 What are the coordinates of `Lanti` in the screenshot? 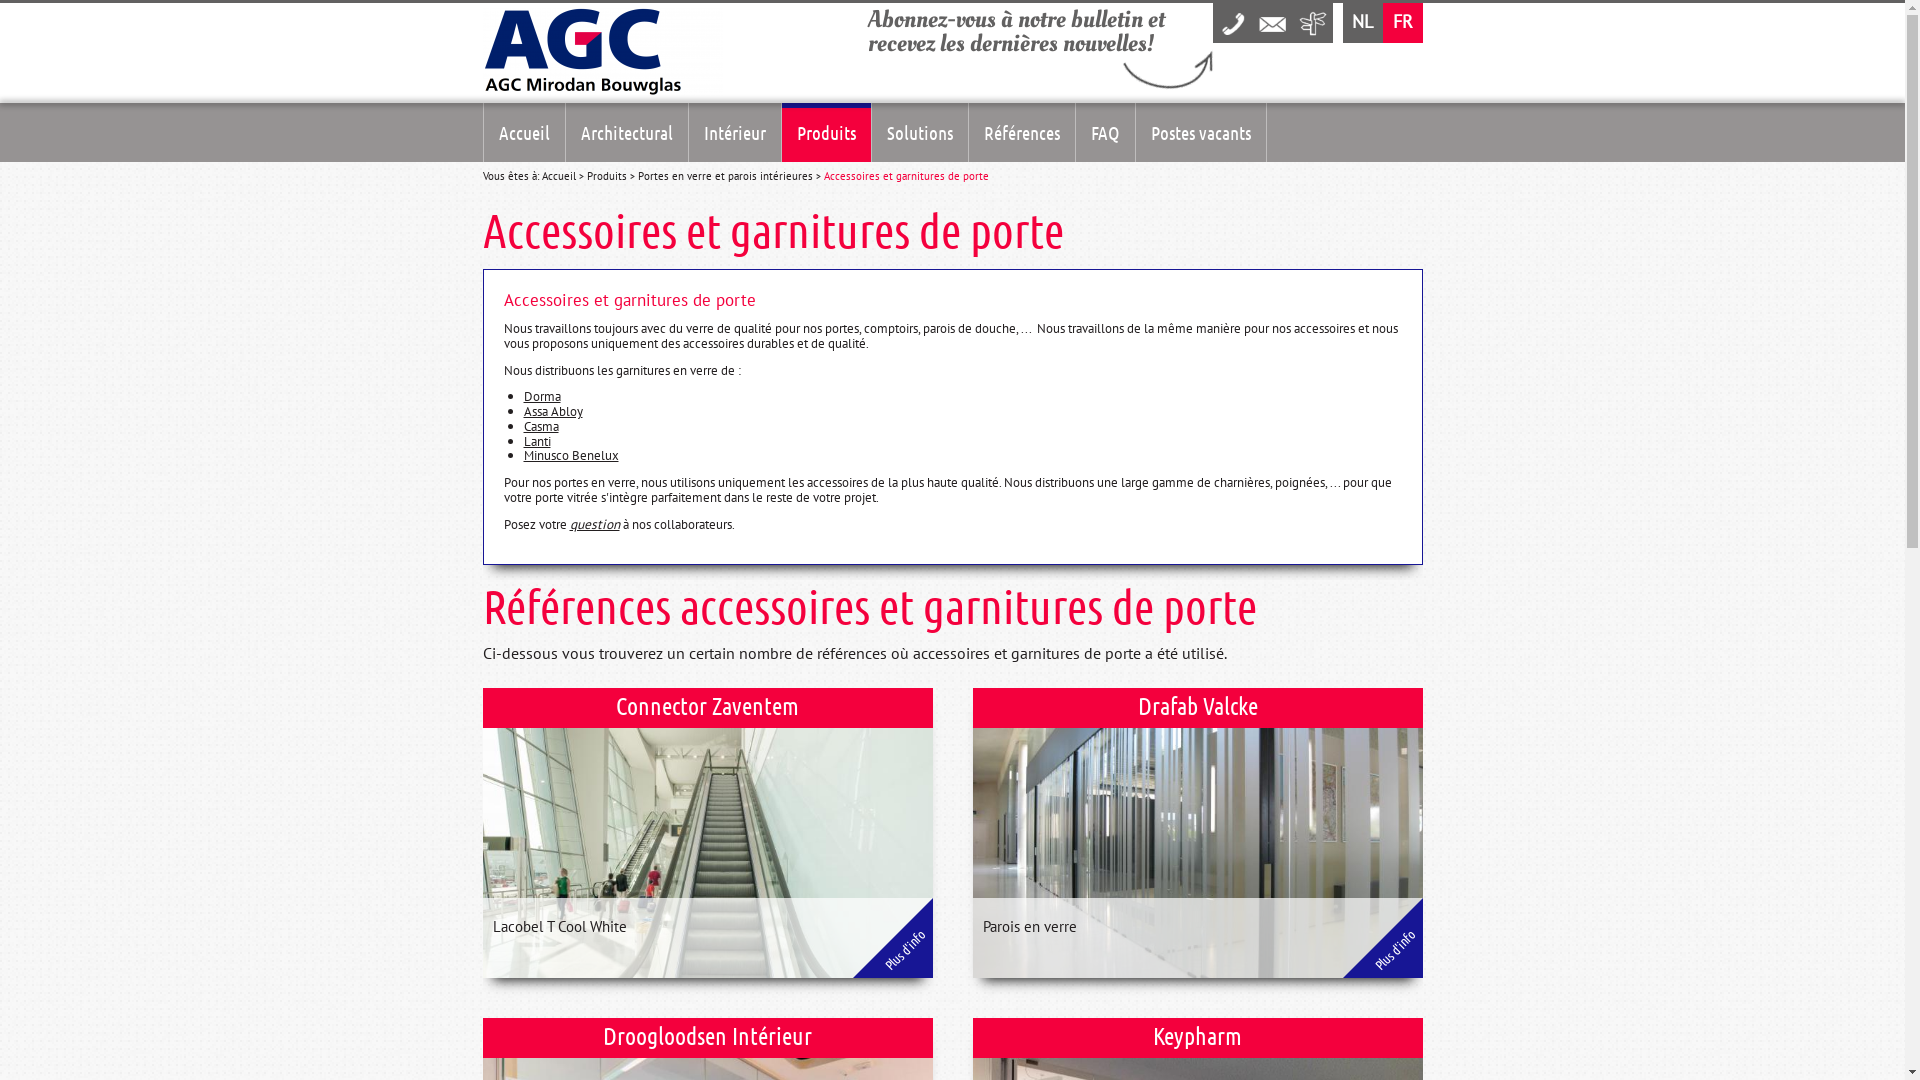 It's located at (538, 441).